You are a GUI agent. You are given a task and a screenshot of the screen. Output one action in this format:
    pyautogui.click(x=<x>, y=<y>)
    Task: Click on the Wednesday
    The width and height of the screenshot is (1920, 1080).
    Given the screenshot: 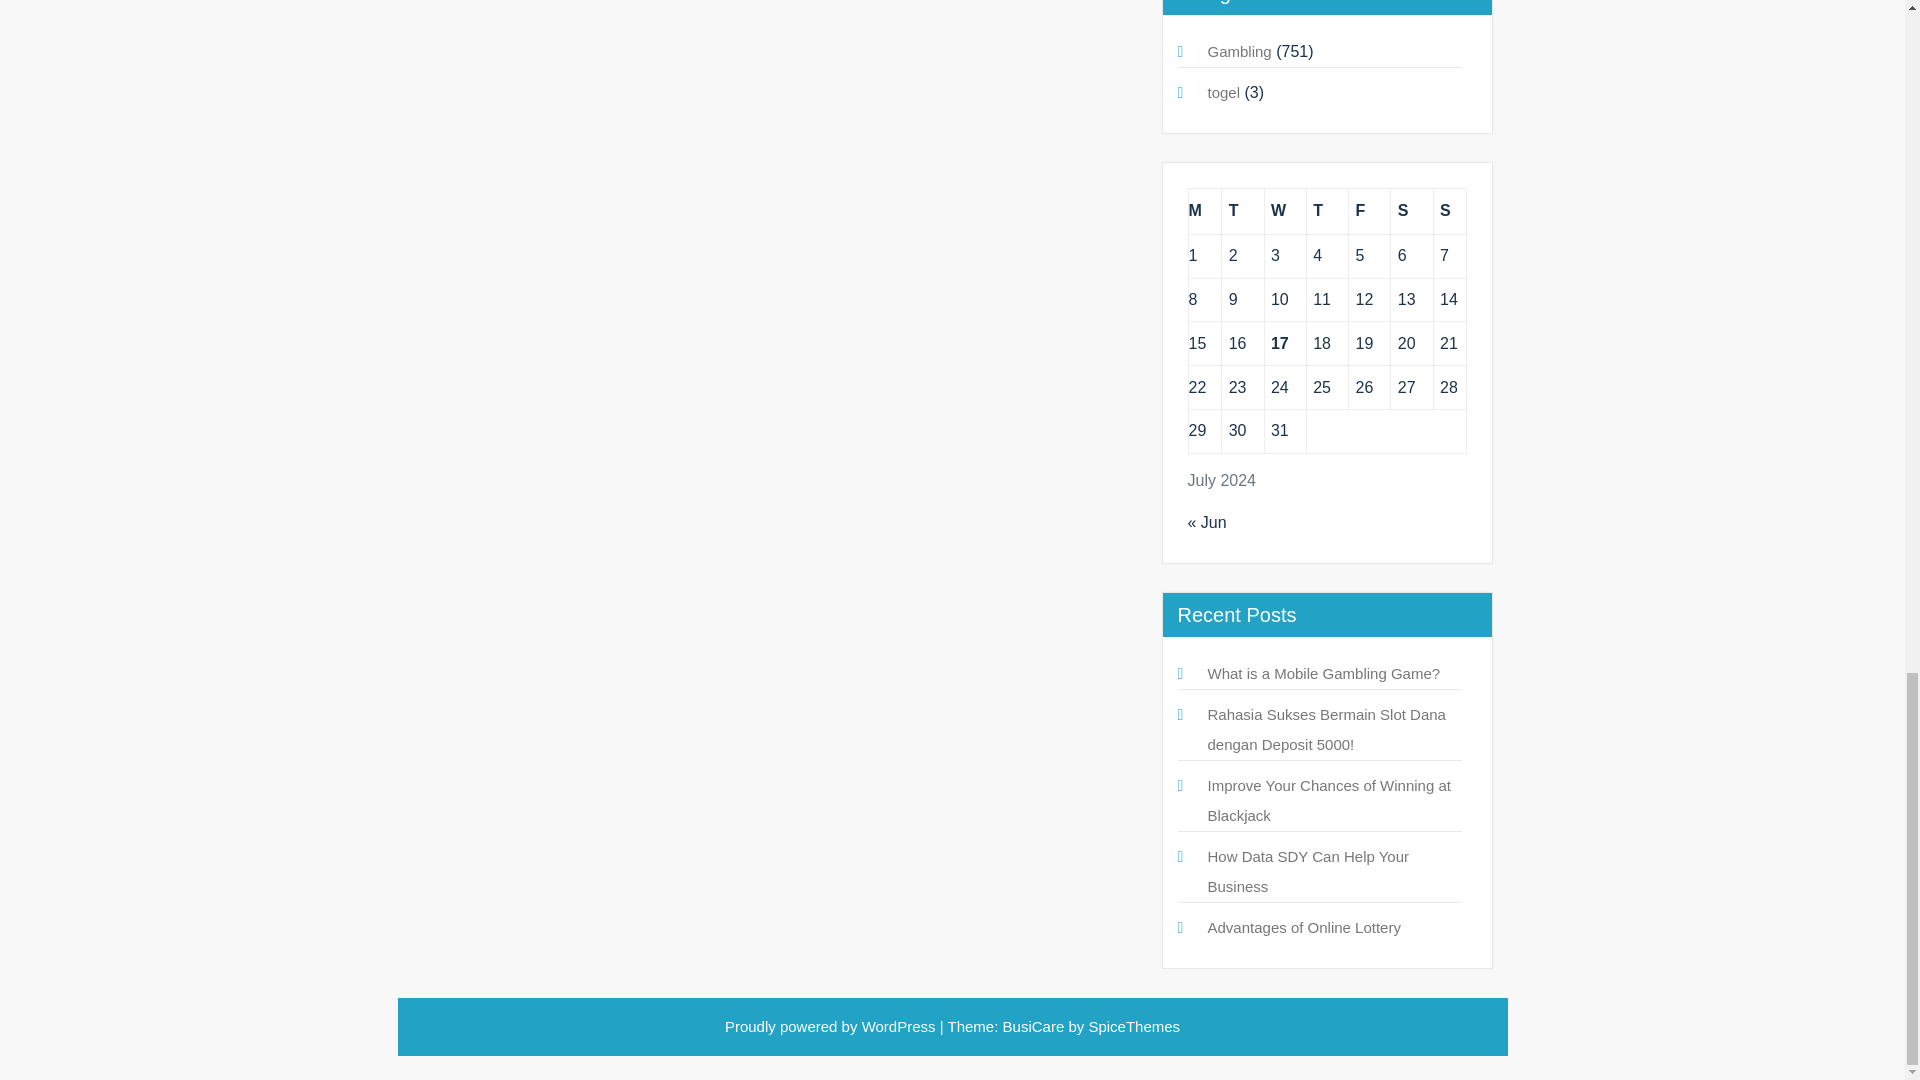 What is the action you would take?
    pyautogui.click(x=1284, y=212)
    